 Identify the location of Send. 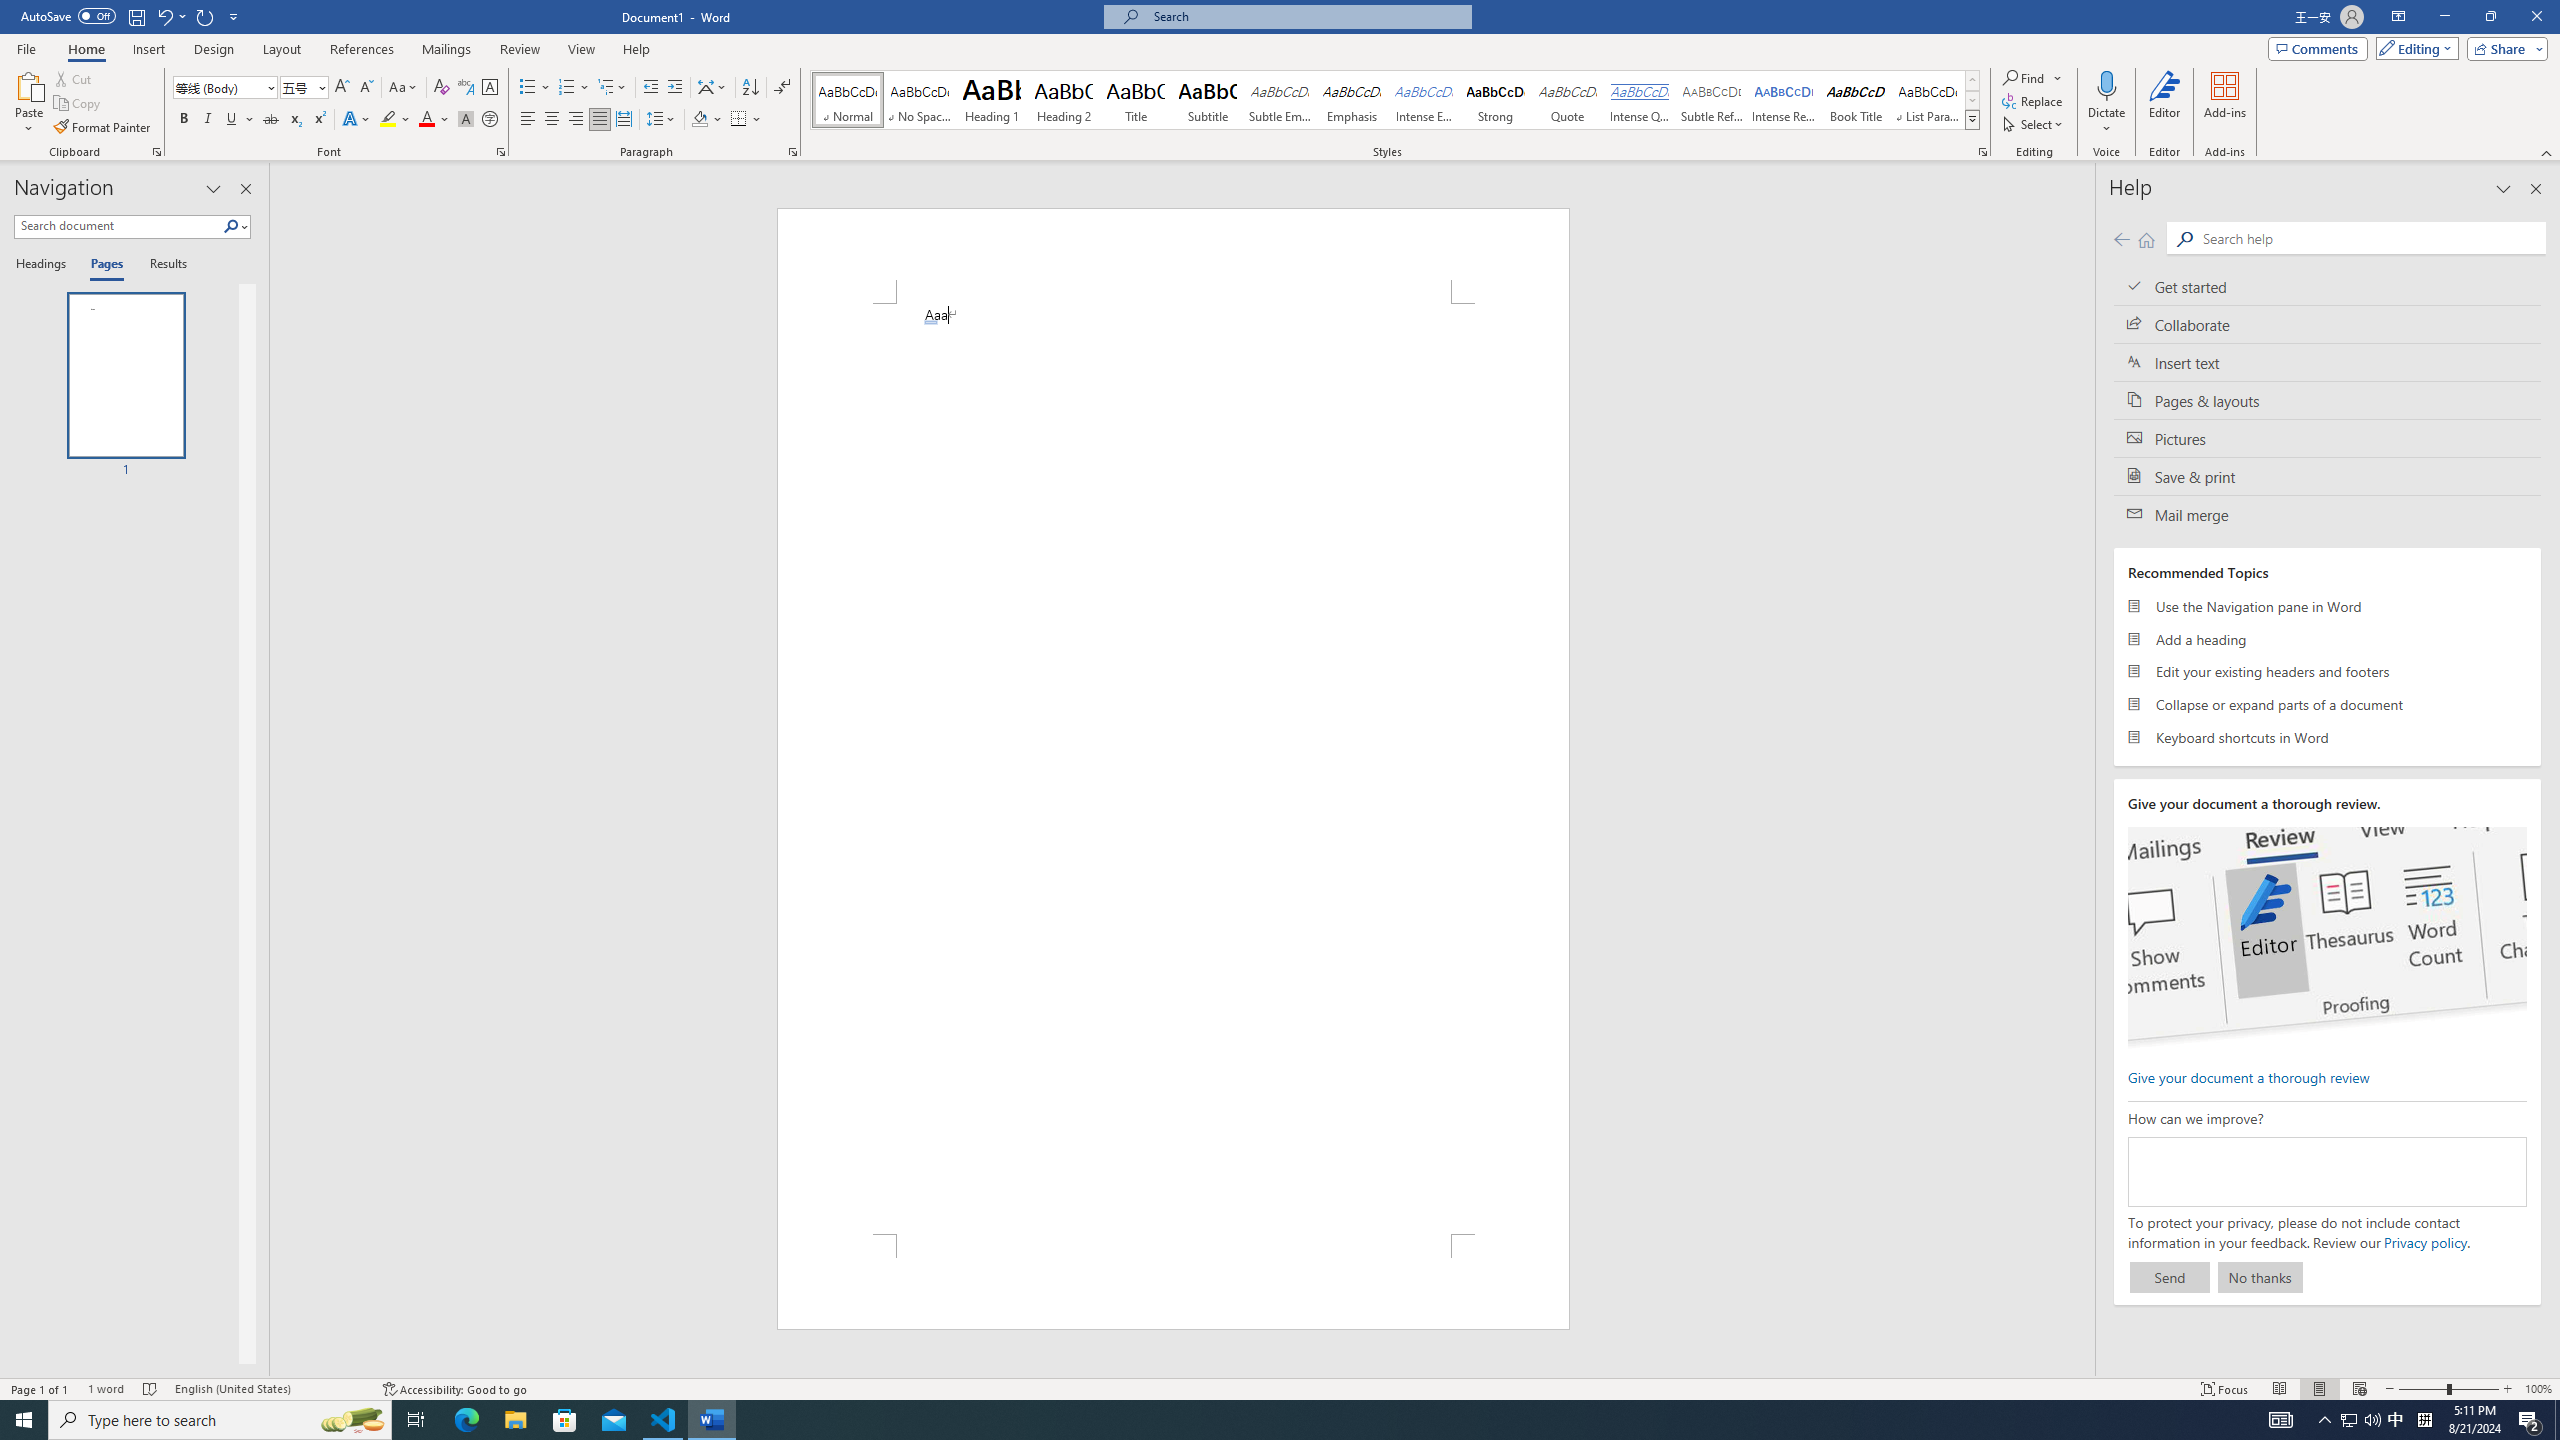
(2169, 1277).